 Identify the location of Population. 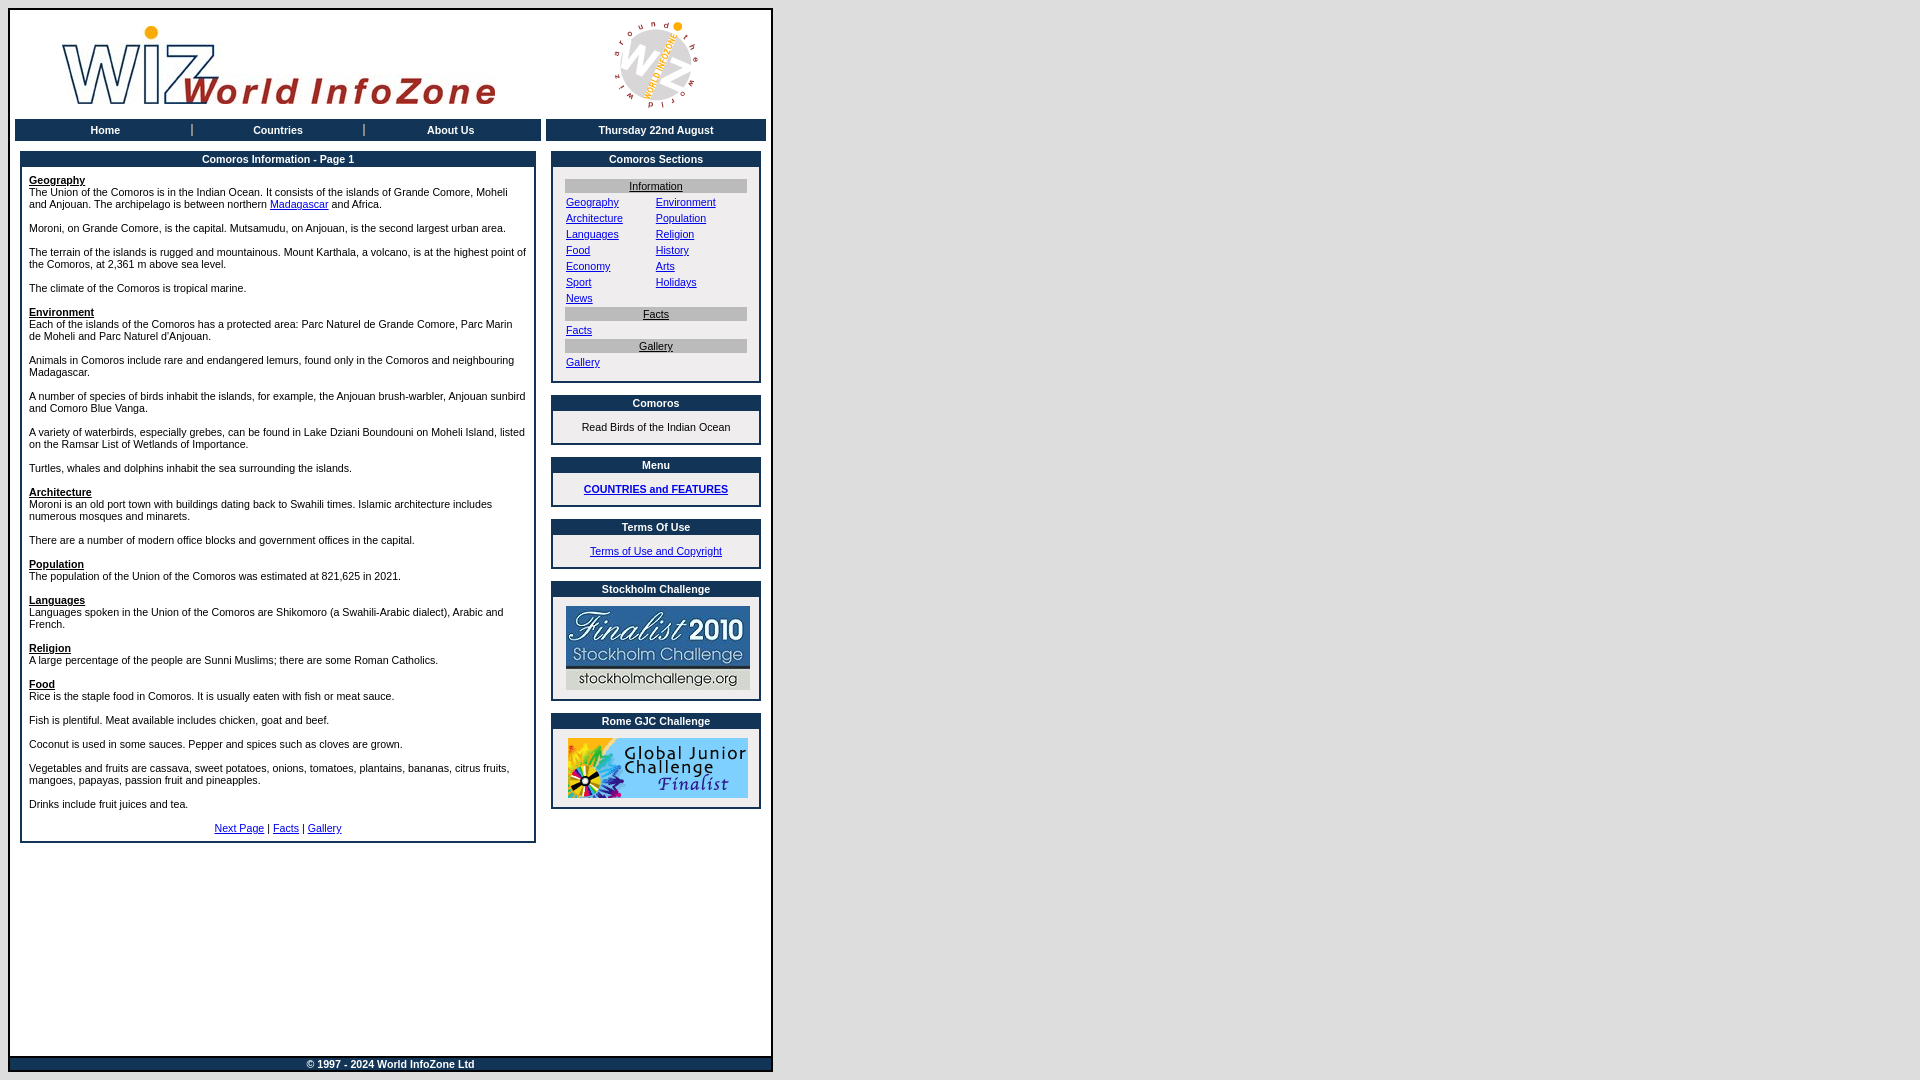
(681, 217).